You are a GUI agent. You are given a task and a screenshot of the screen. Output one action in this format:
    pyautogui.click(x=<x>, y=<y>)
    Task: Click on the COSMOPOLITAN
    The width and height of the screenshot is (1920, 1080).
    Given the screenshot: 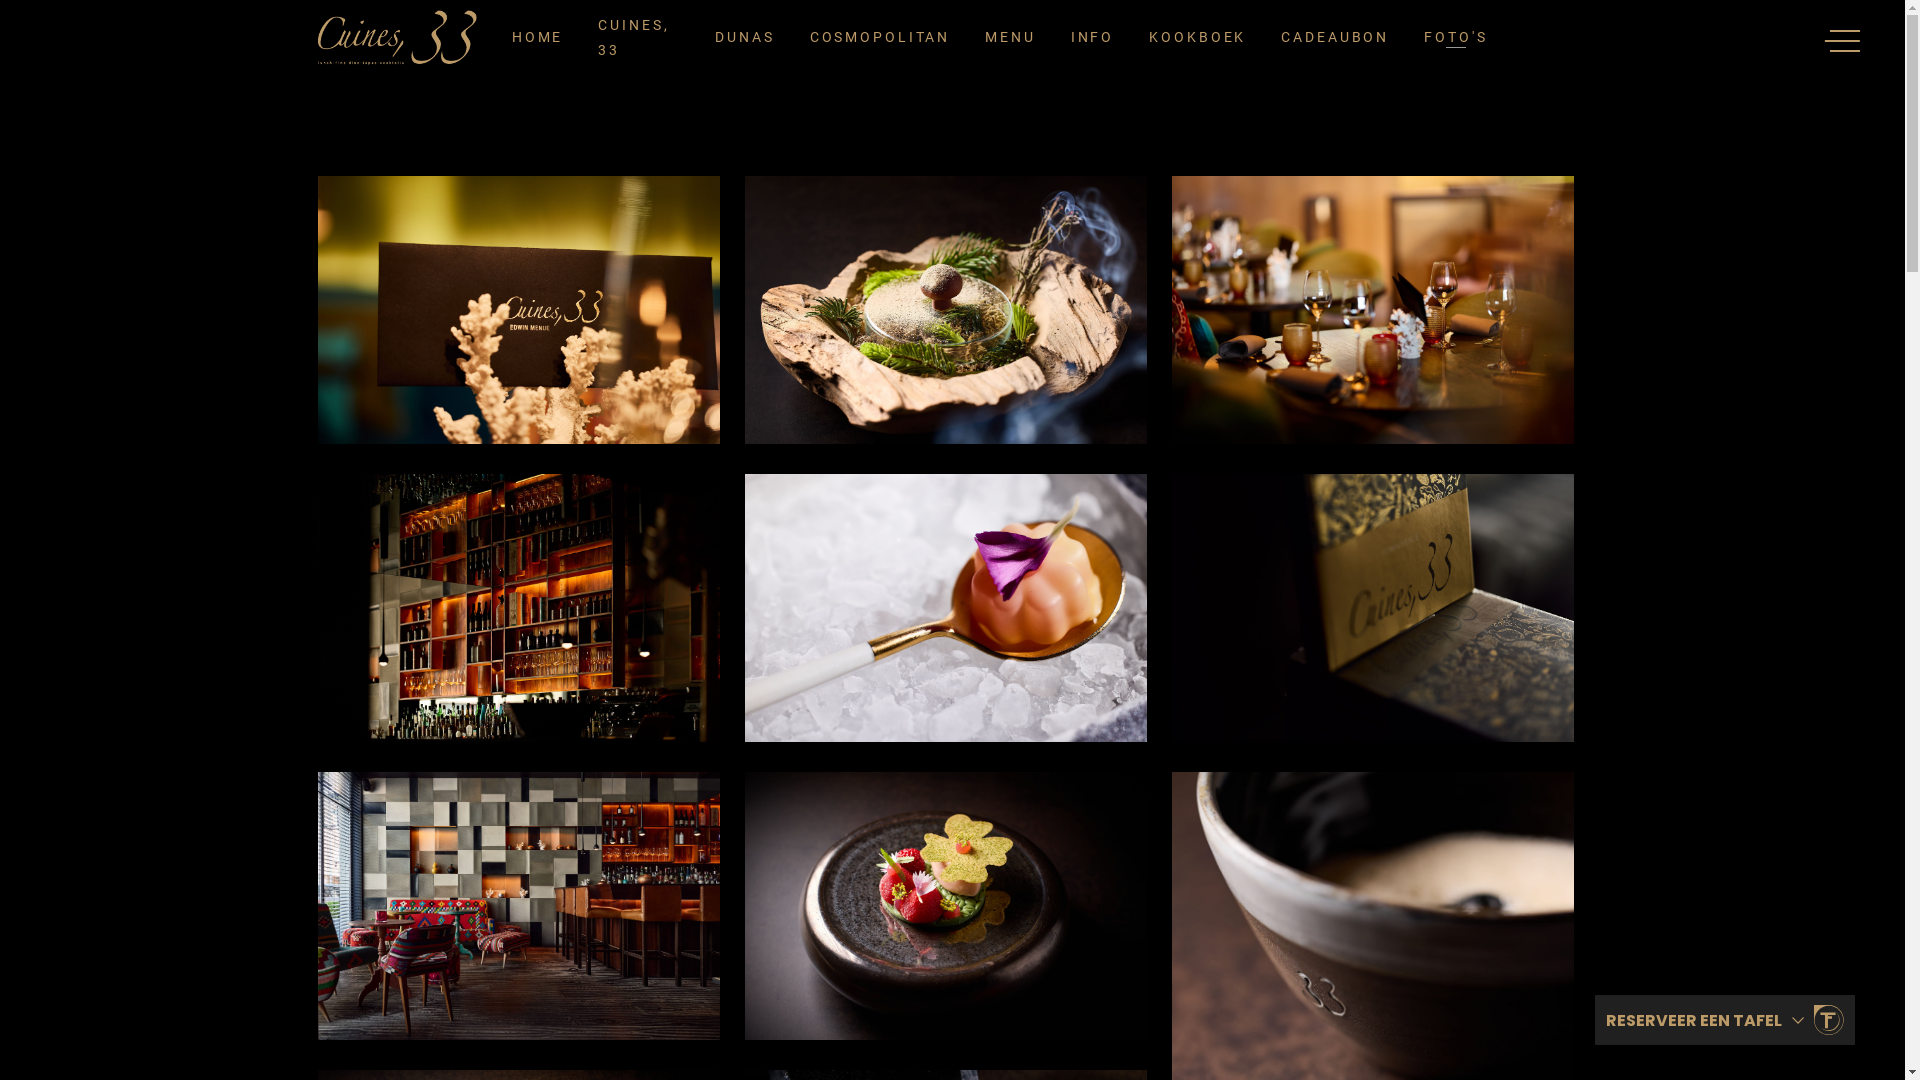 What is the action you would take?
    pyautogui.click(x=880, y=38)
    